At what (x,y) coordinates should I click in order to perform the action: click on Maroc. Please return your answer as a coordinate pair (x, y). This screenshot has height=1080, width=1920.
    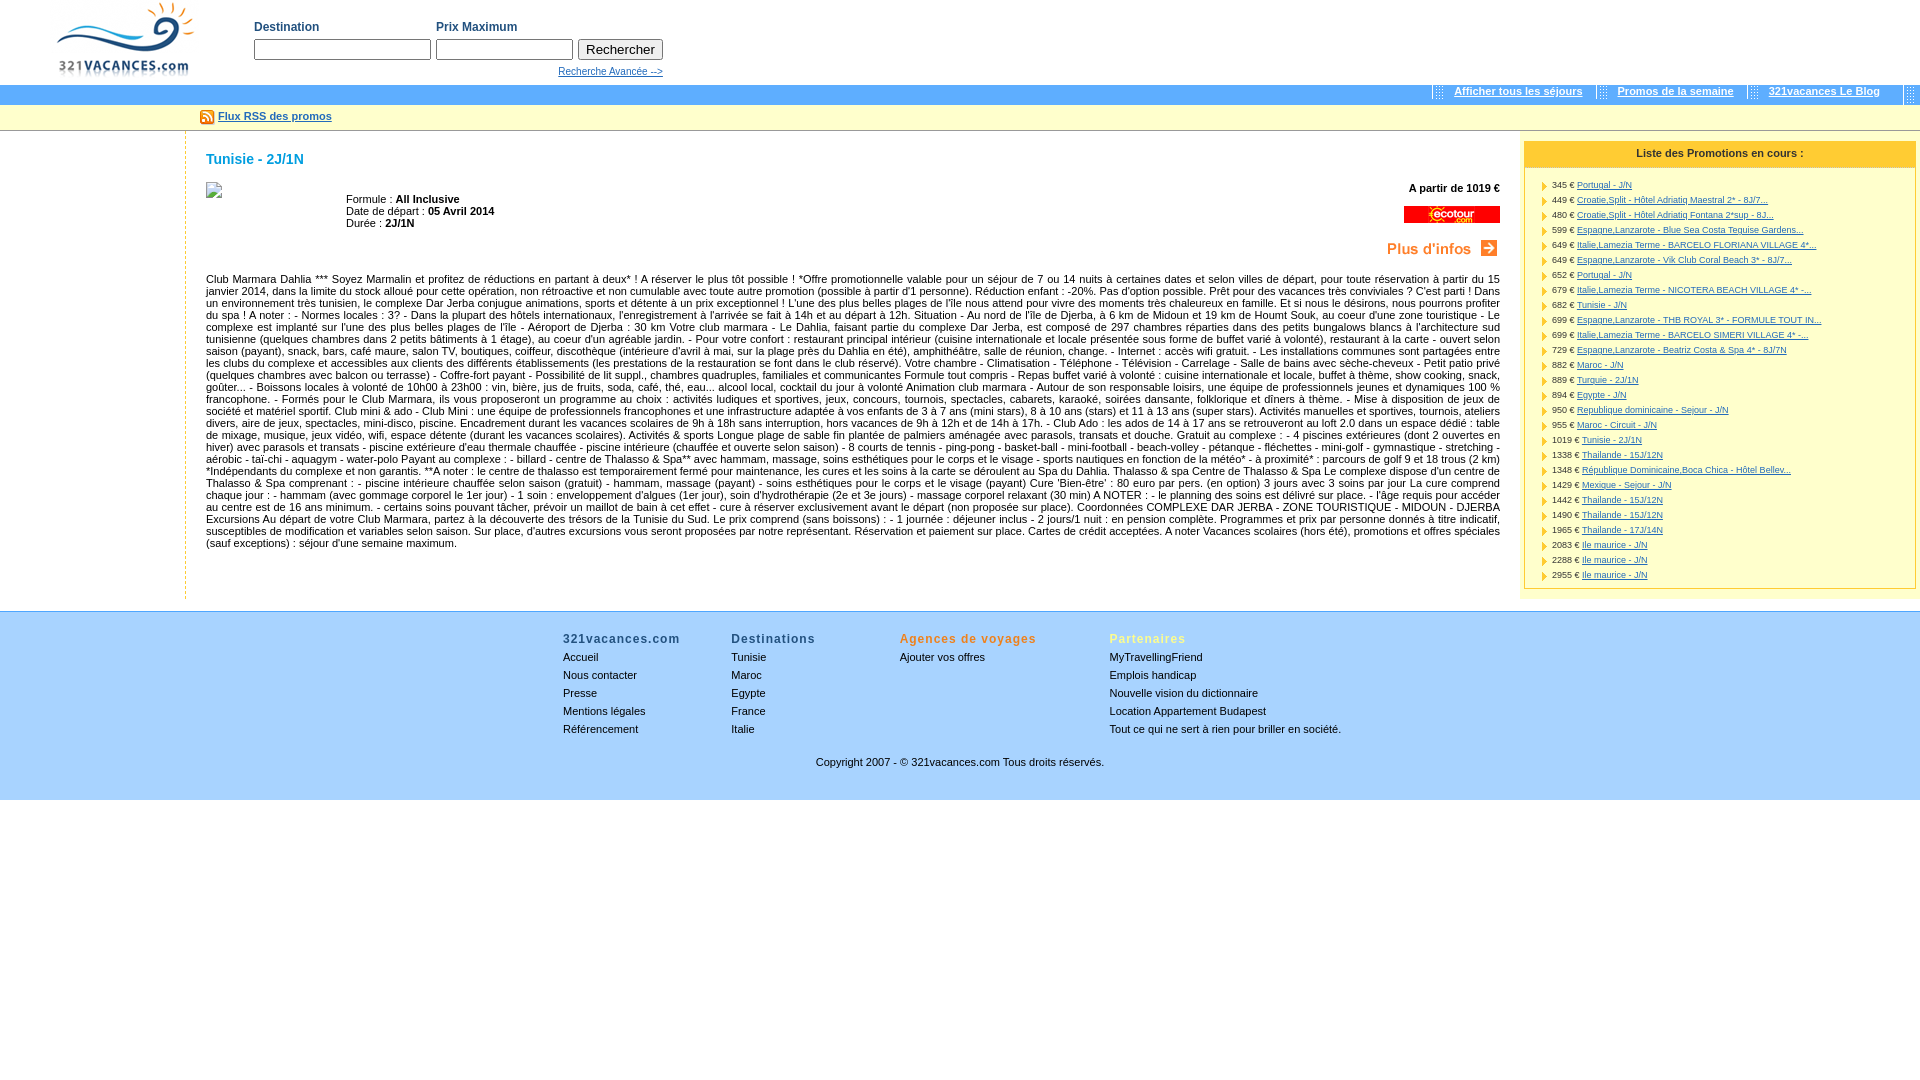
    Looking at the image, I should click on (746, 675).